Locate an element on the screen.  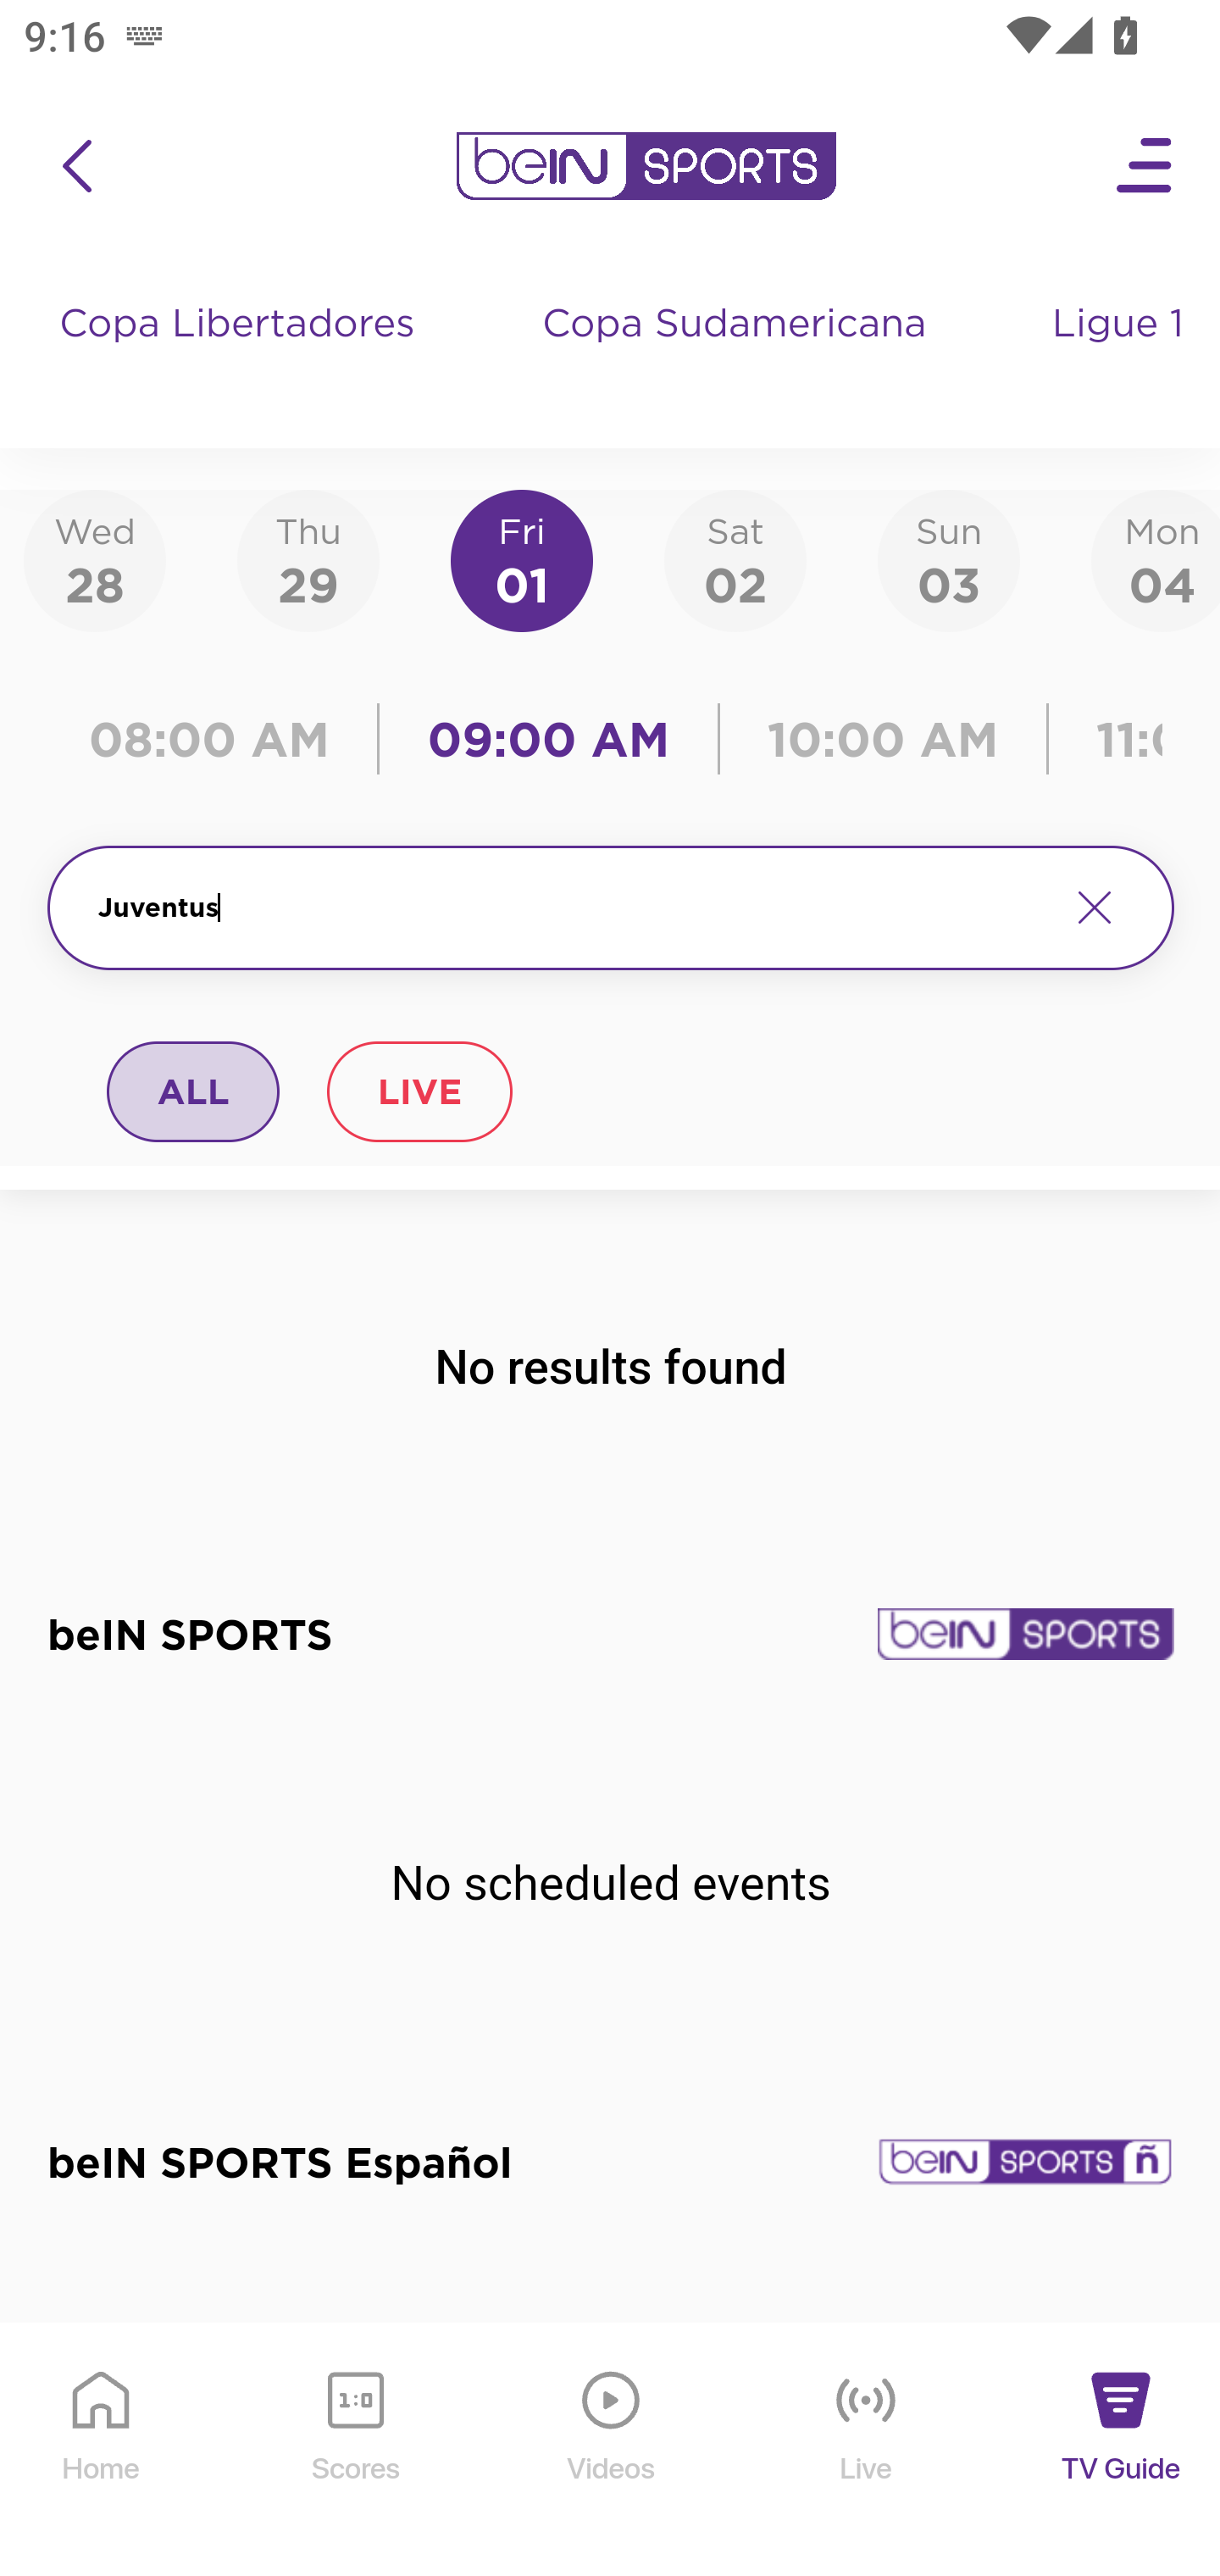
Fri01 is located at coordinates (522, 559).